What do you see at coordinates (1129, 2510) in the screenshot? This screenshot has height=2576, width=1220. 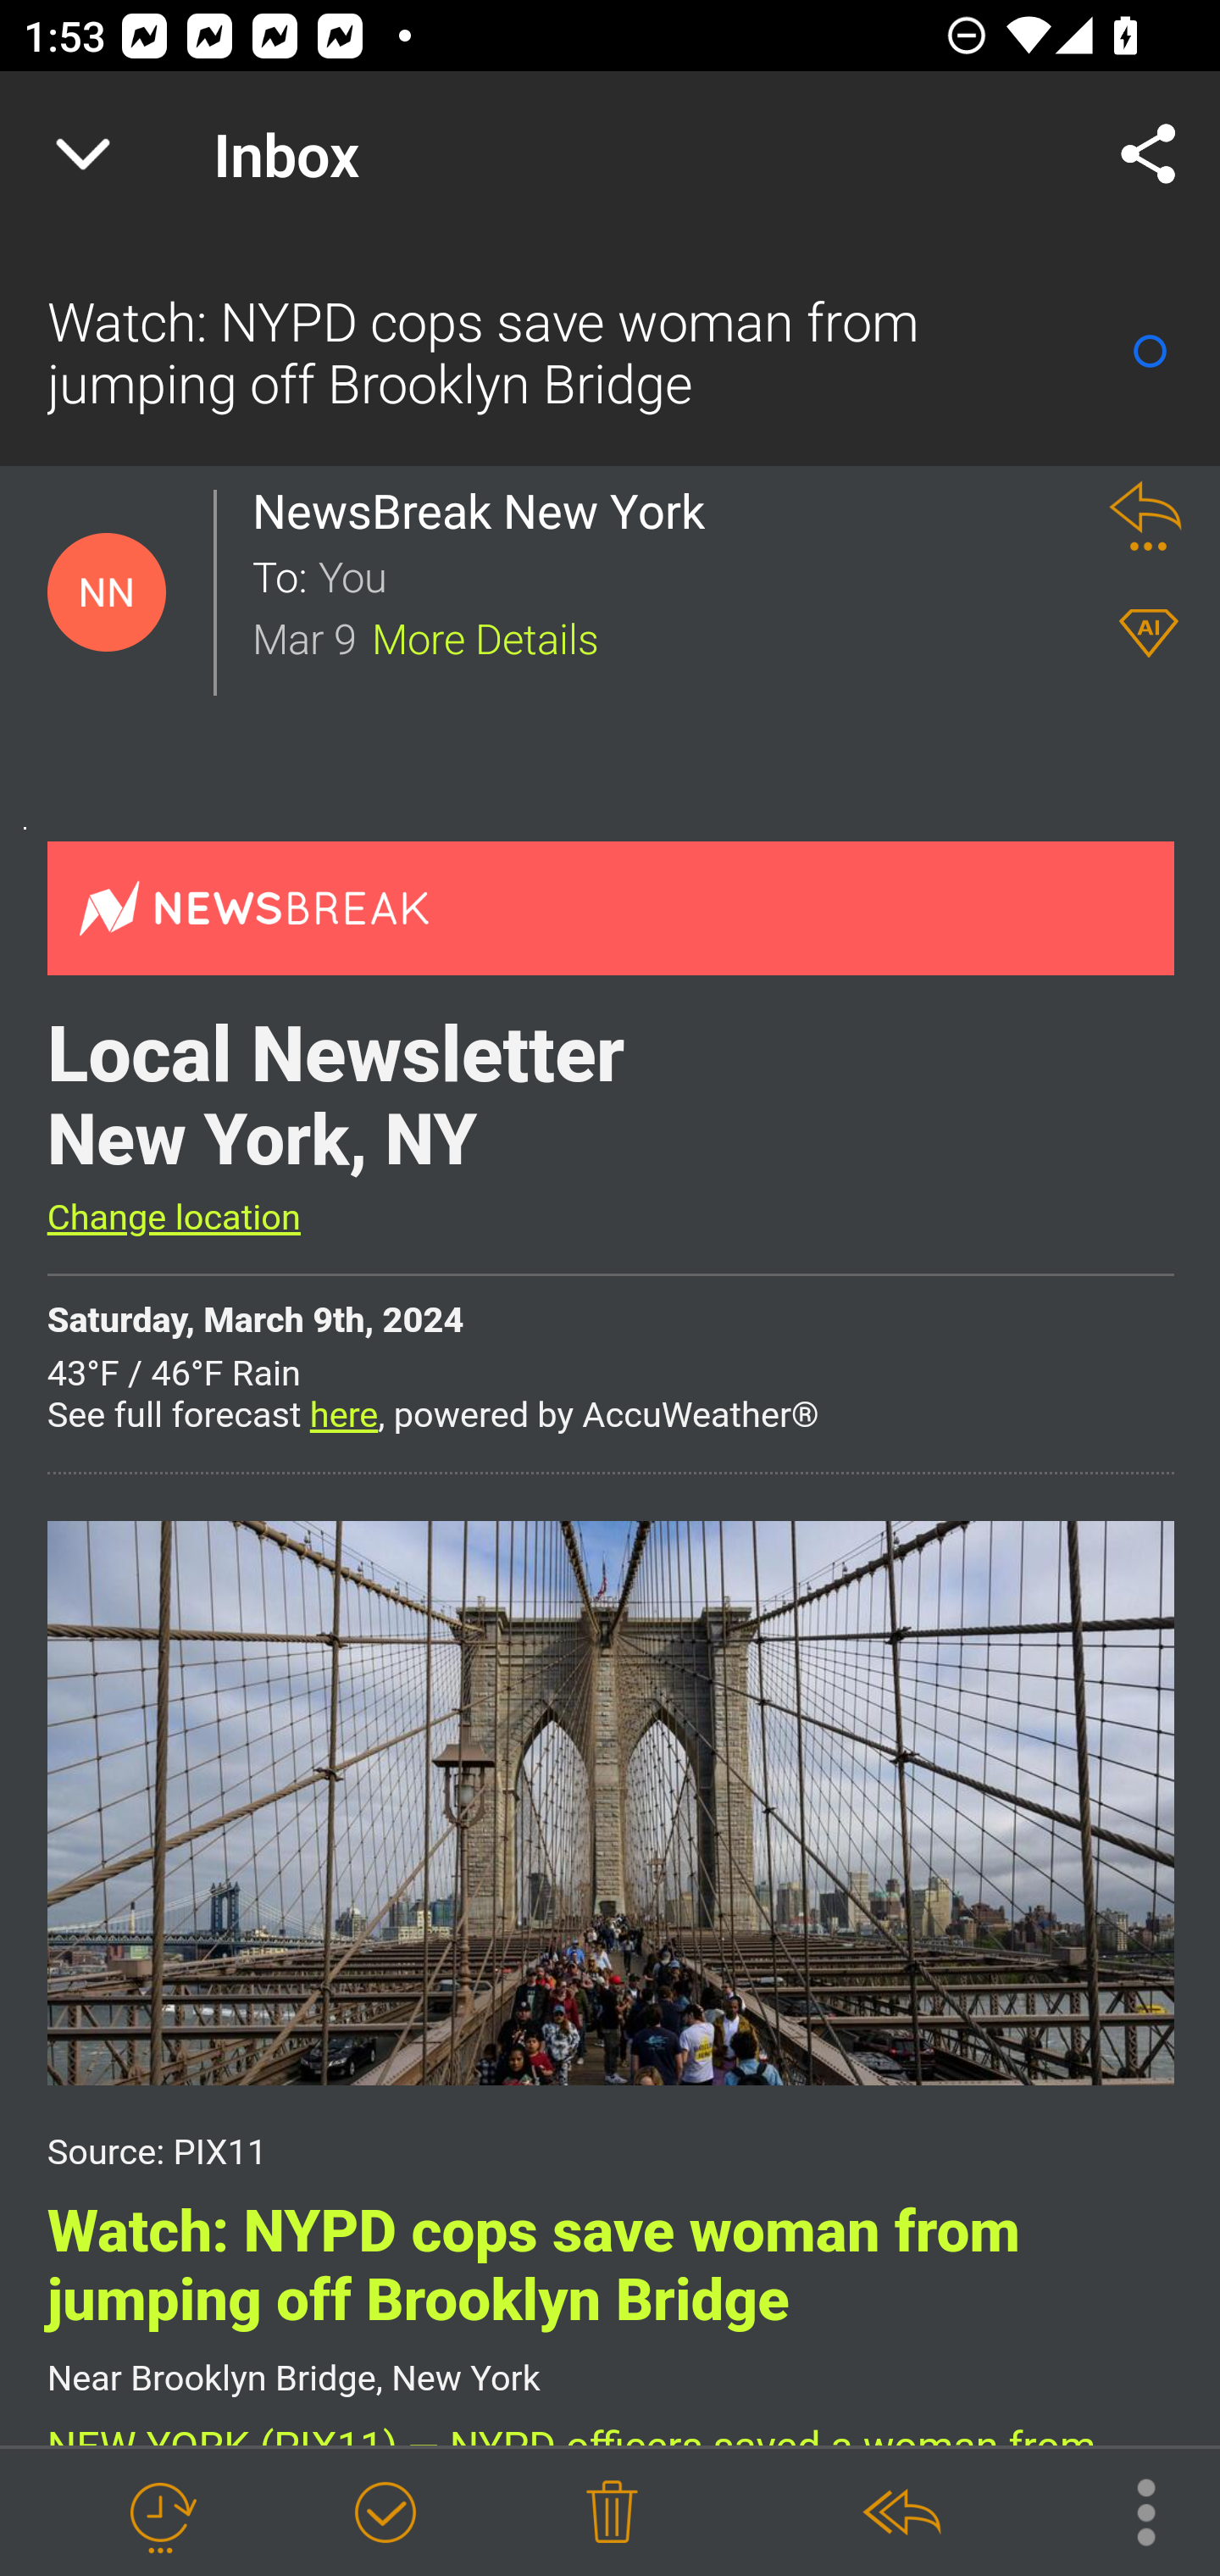 I see `More Options` at bounding box center [1129, 2510].